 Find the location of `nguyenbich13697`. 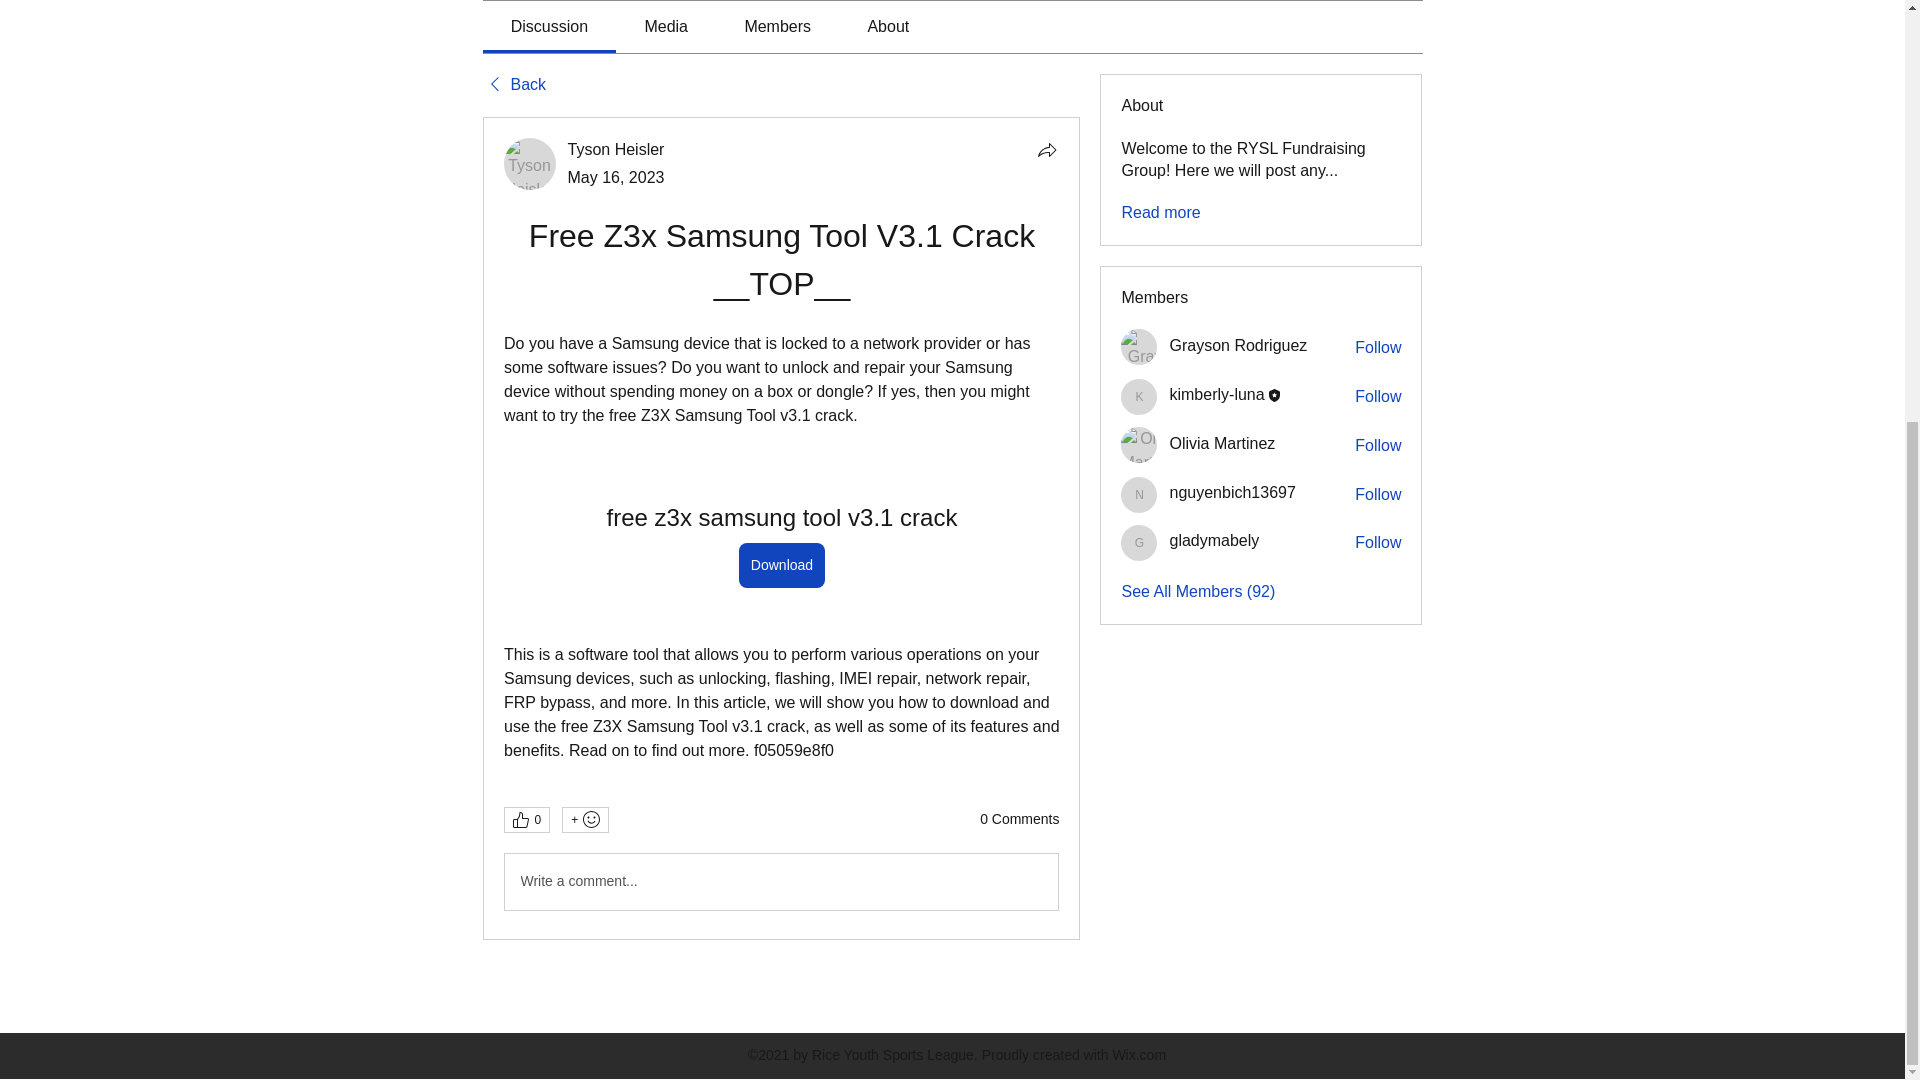

nguyenbich13697 is located at coordinates (1139, 495).